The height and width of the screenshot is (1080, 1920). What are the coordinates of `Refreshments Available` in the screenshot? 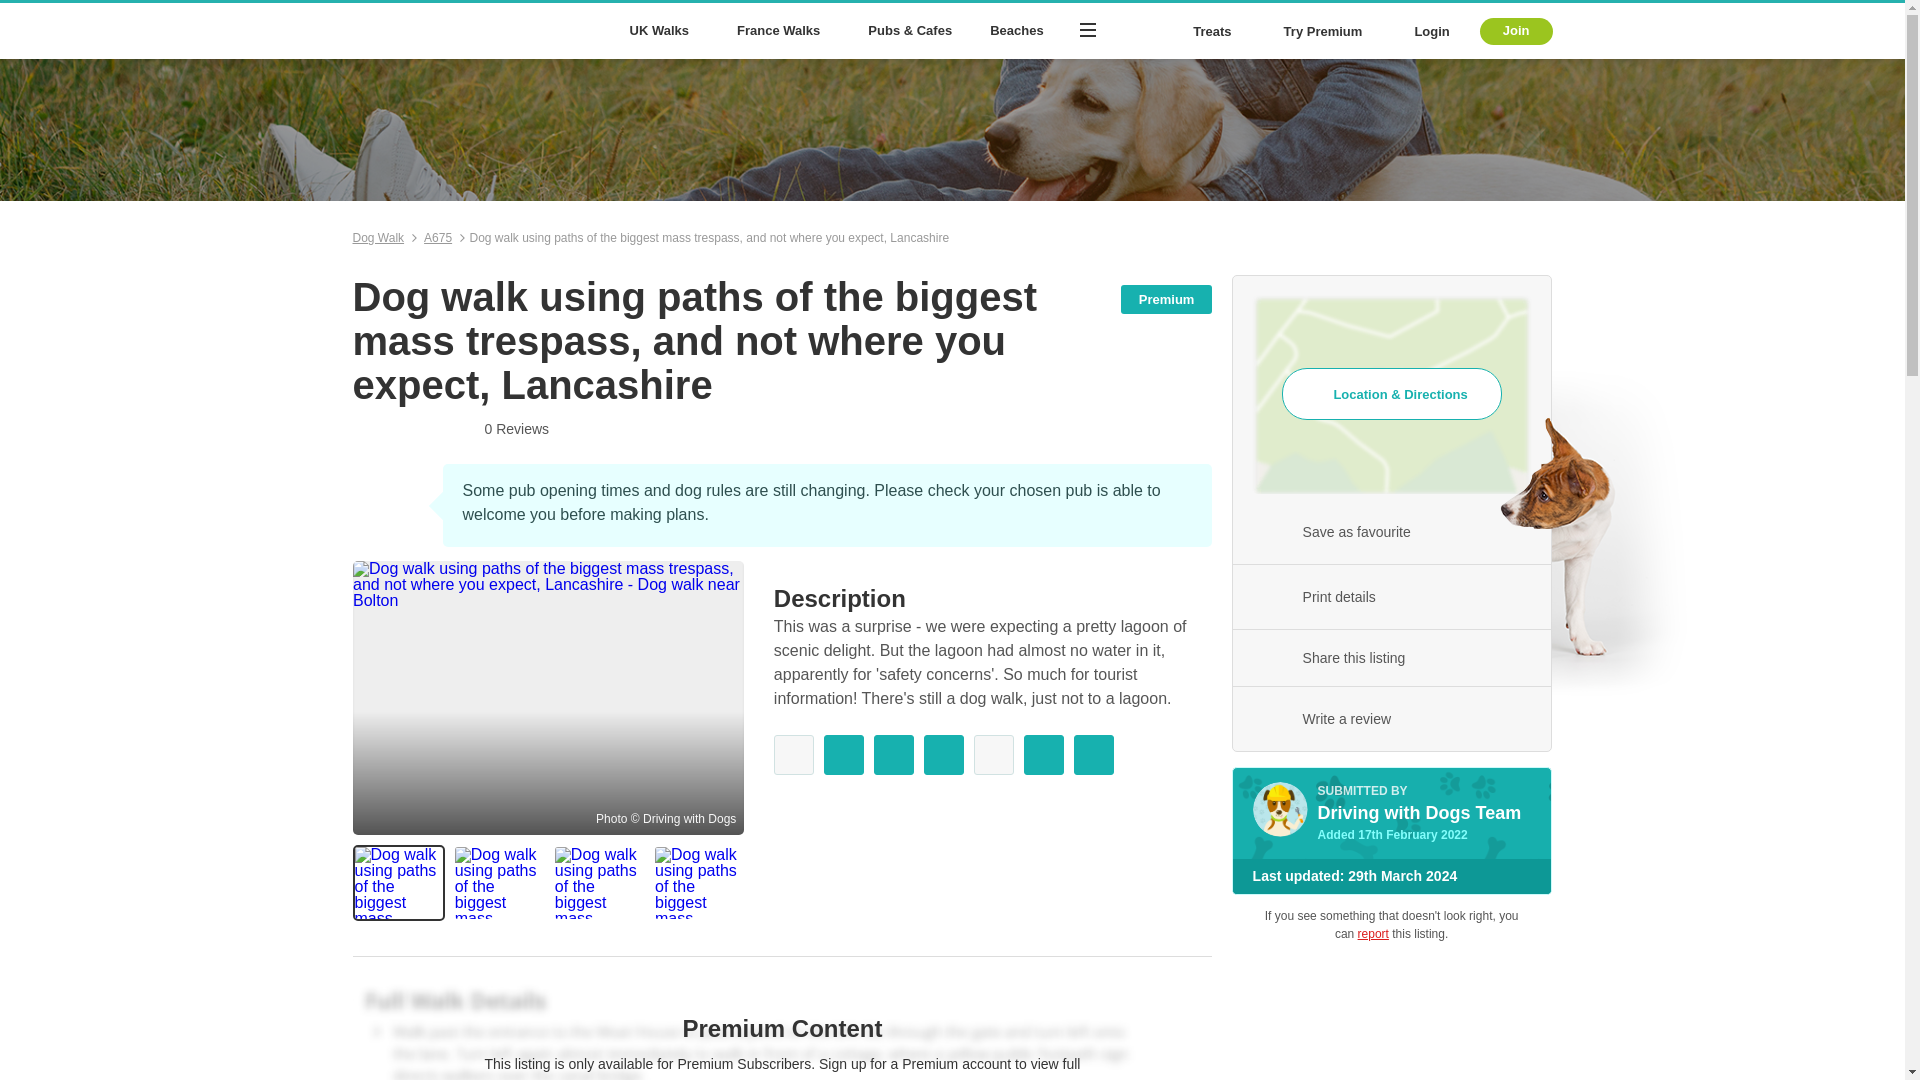 It's located at (844, 755).